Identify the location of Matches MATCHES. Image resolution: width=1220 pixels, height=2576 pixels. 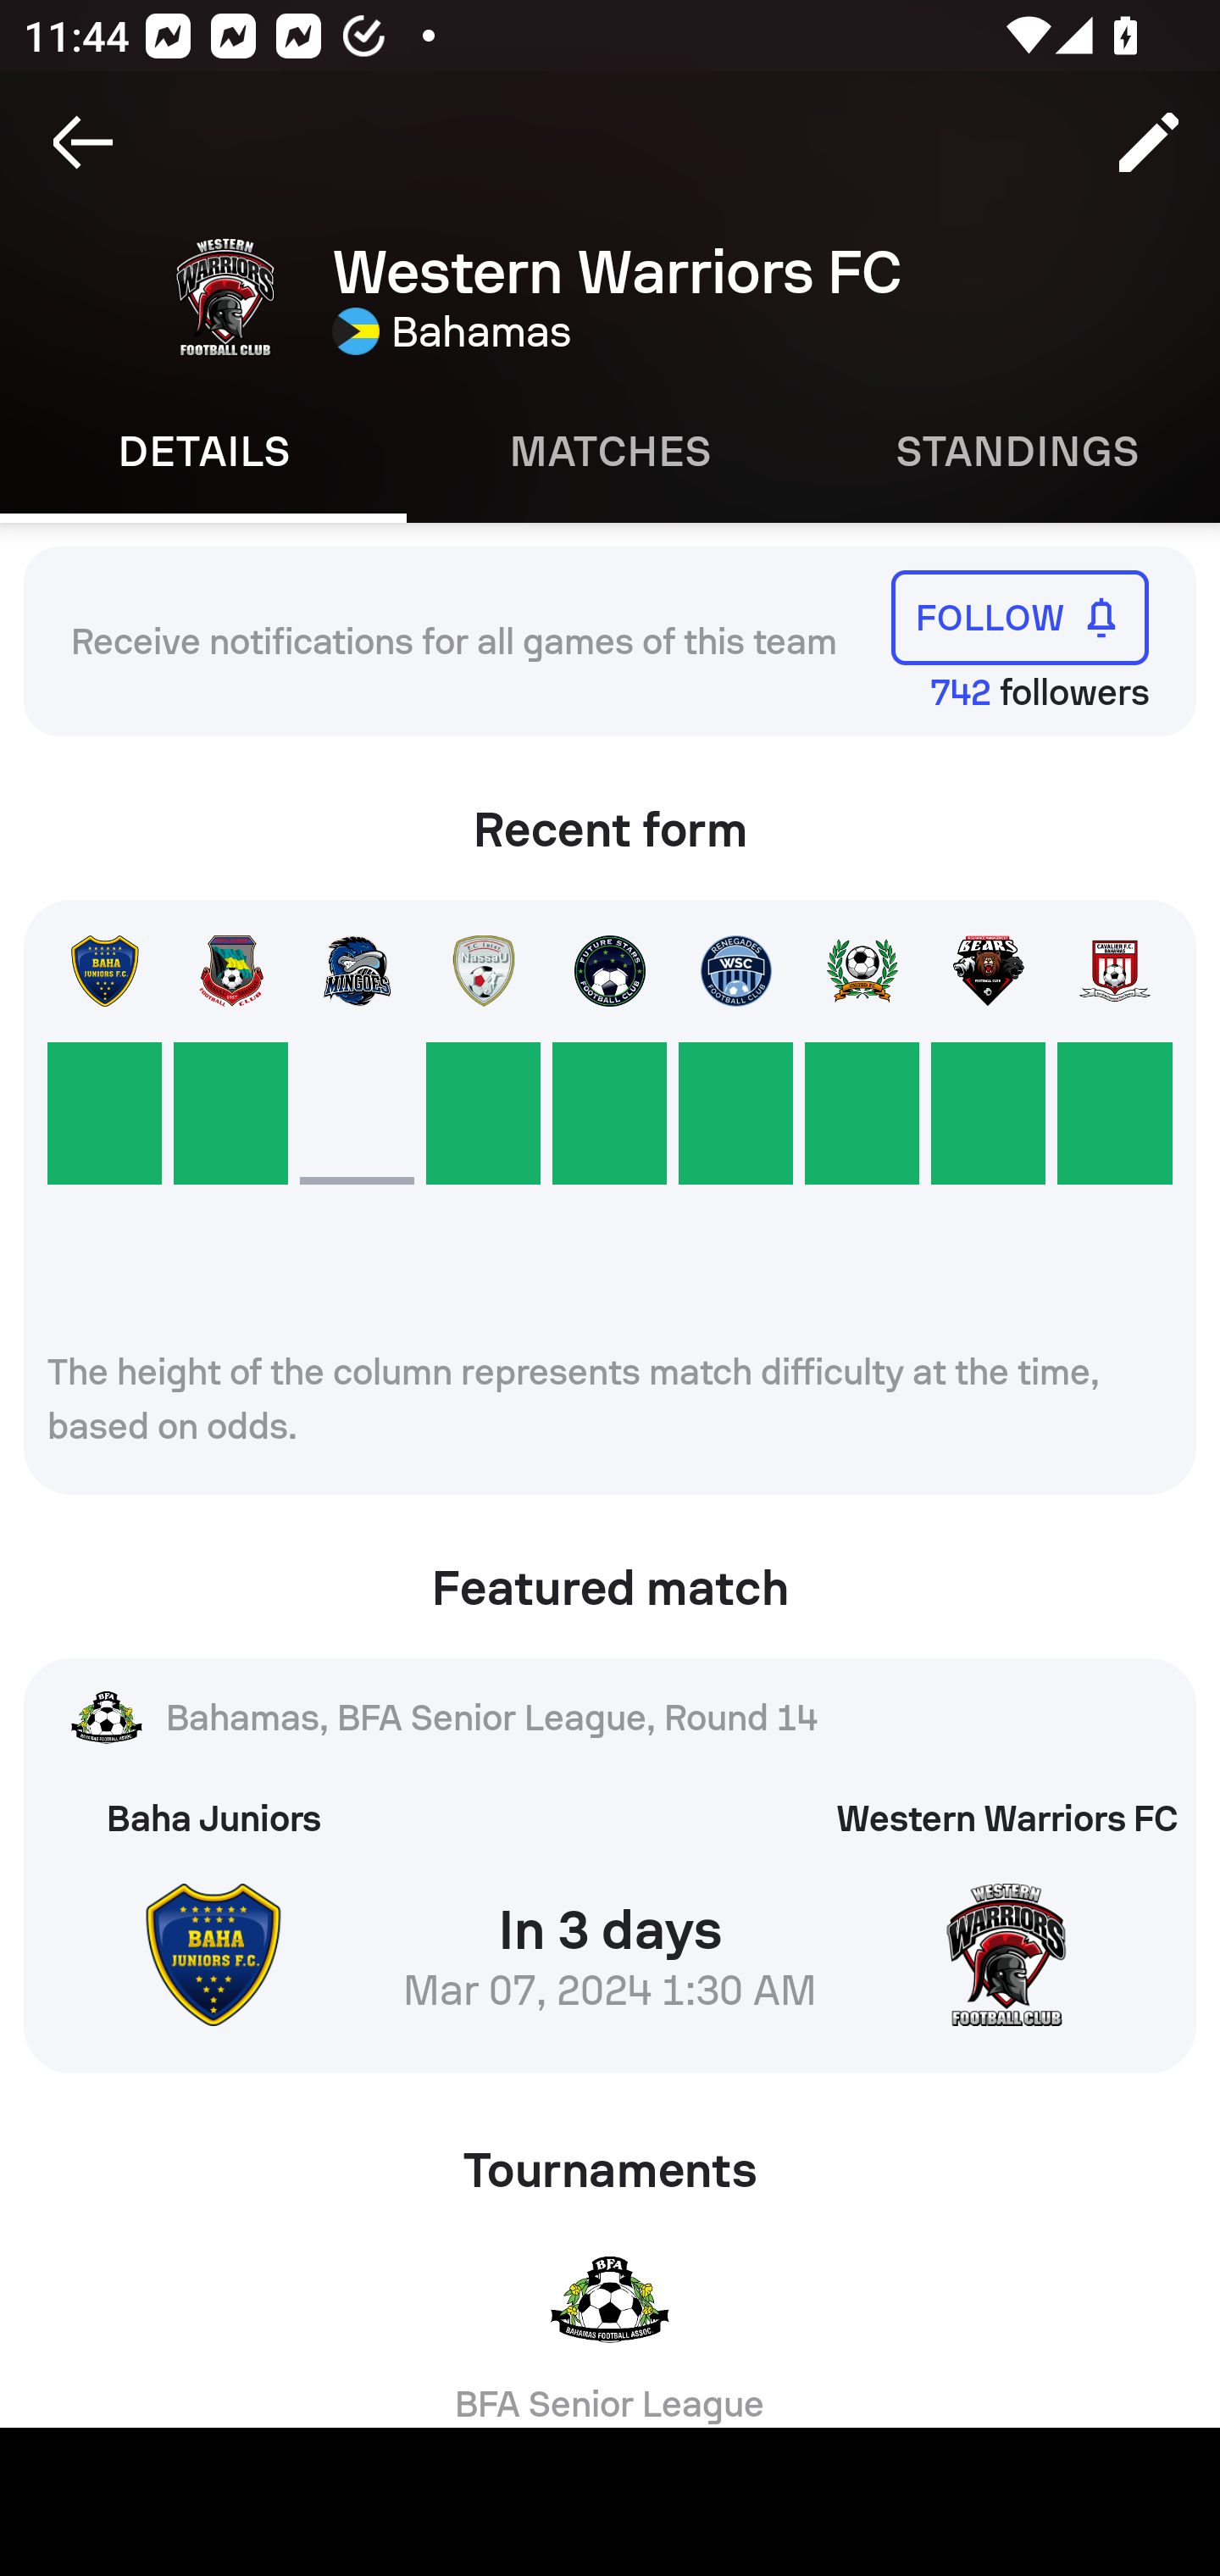
(610, 452).